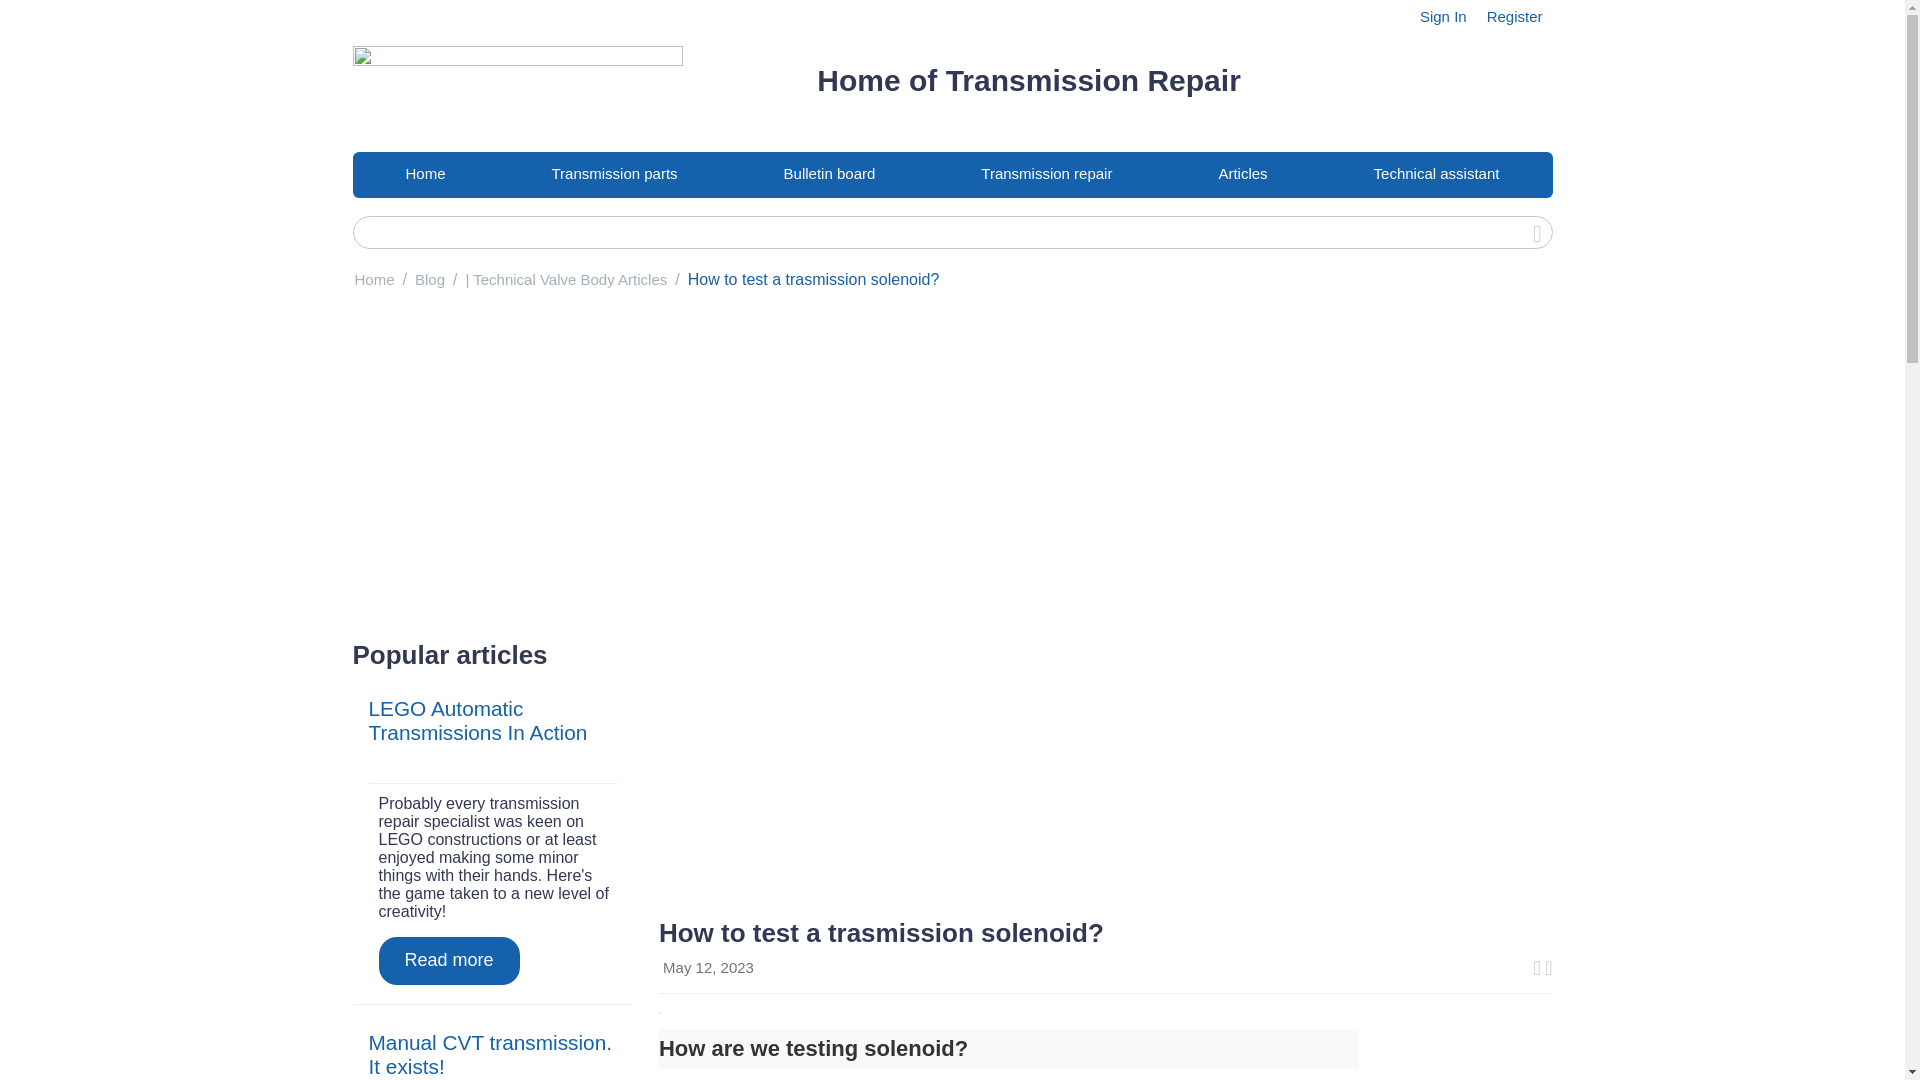  I want to click on Articles, so click(1242, 174).